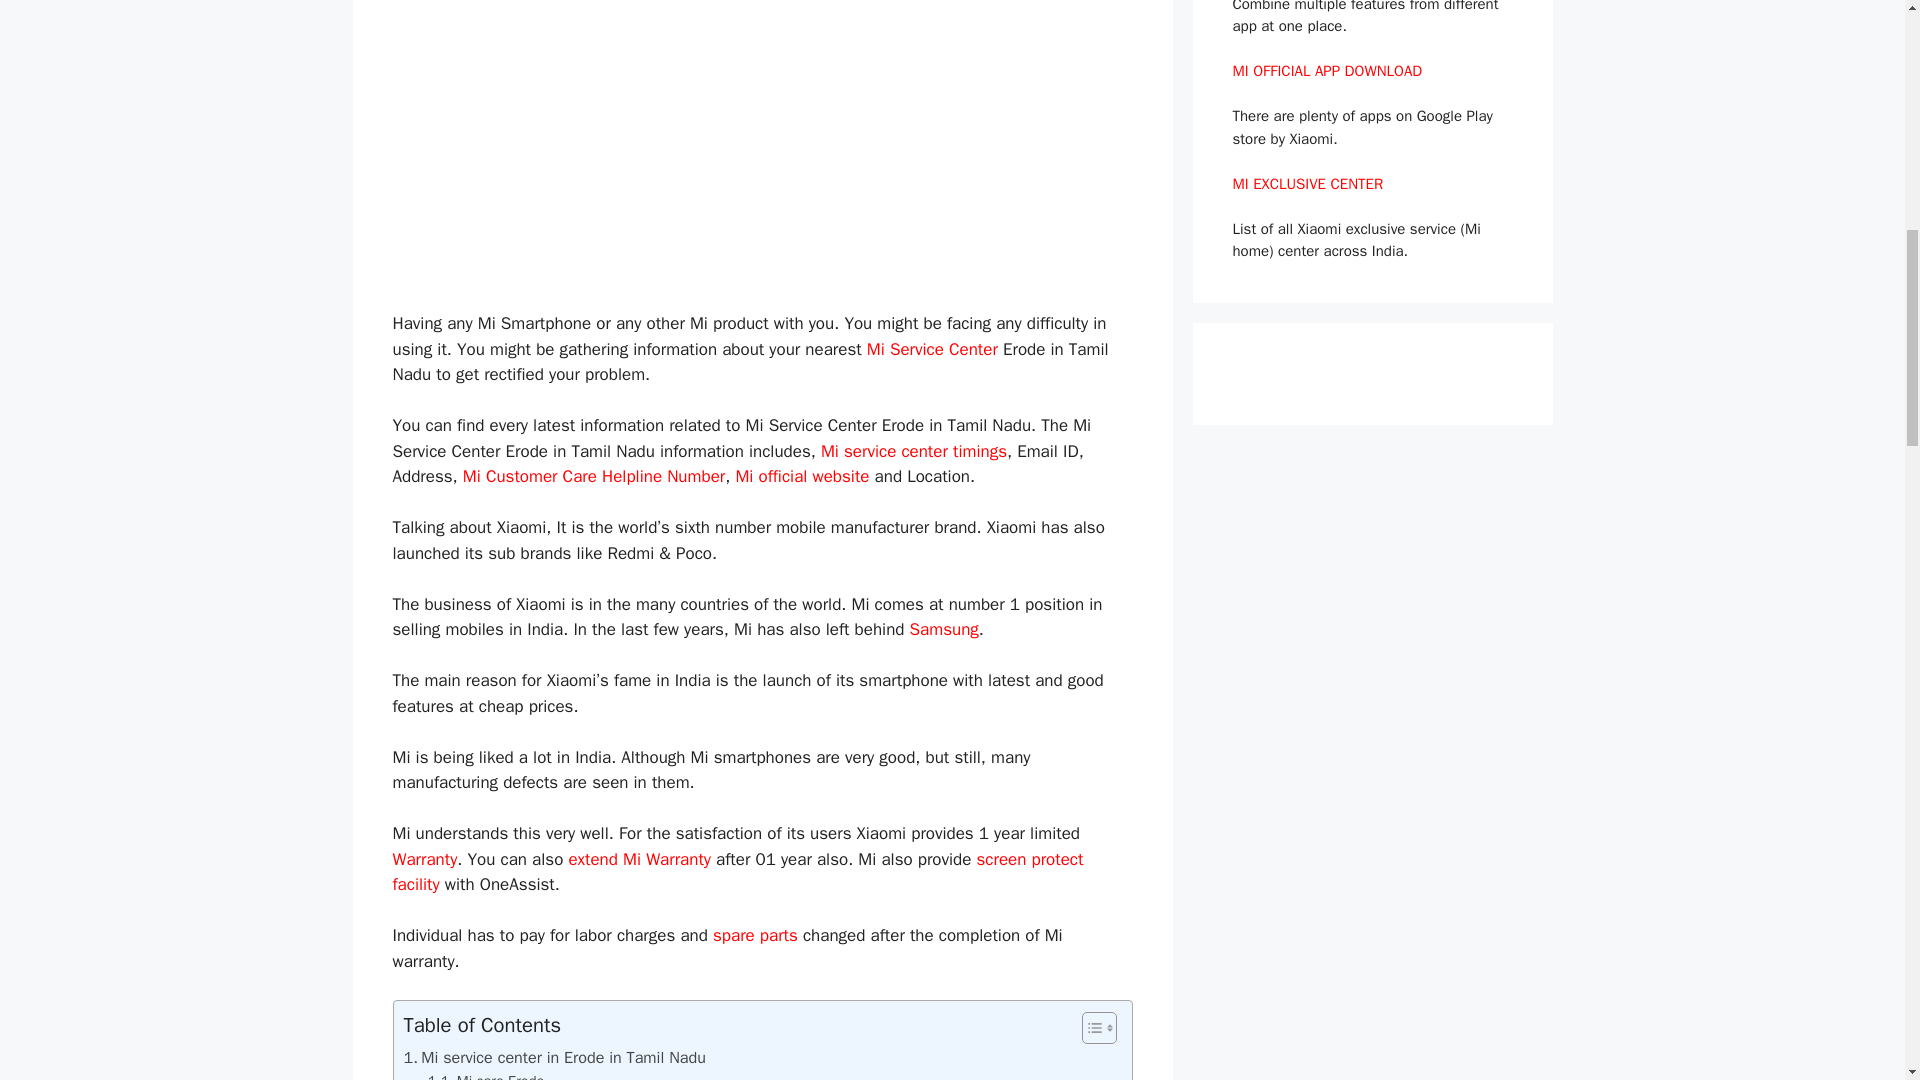 This screenshot has width=1920, height=1080. What do you see at coordinates (486, 1075) in the screenshot?
I see `Mi care Erode` at bounding box center [486, 1075].